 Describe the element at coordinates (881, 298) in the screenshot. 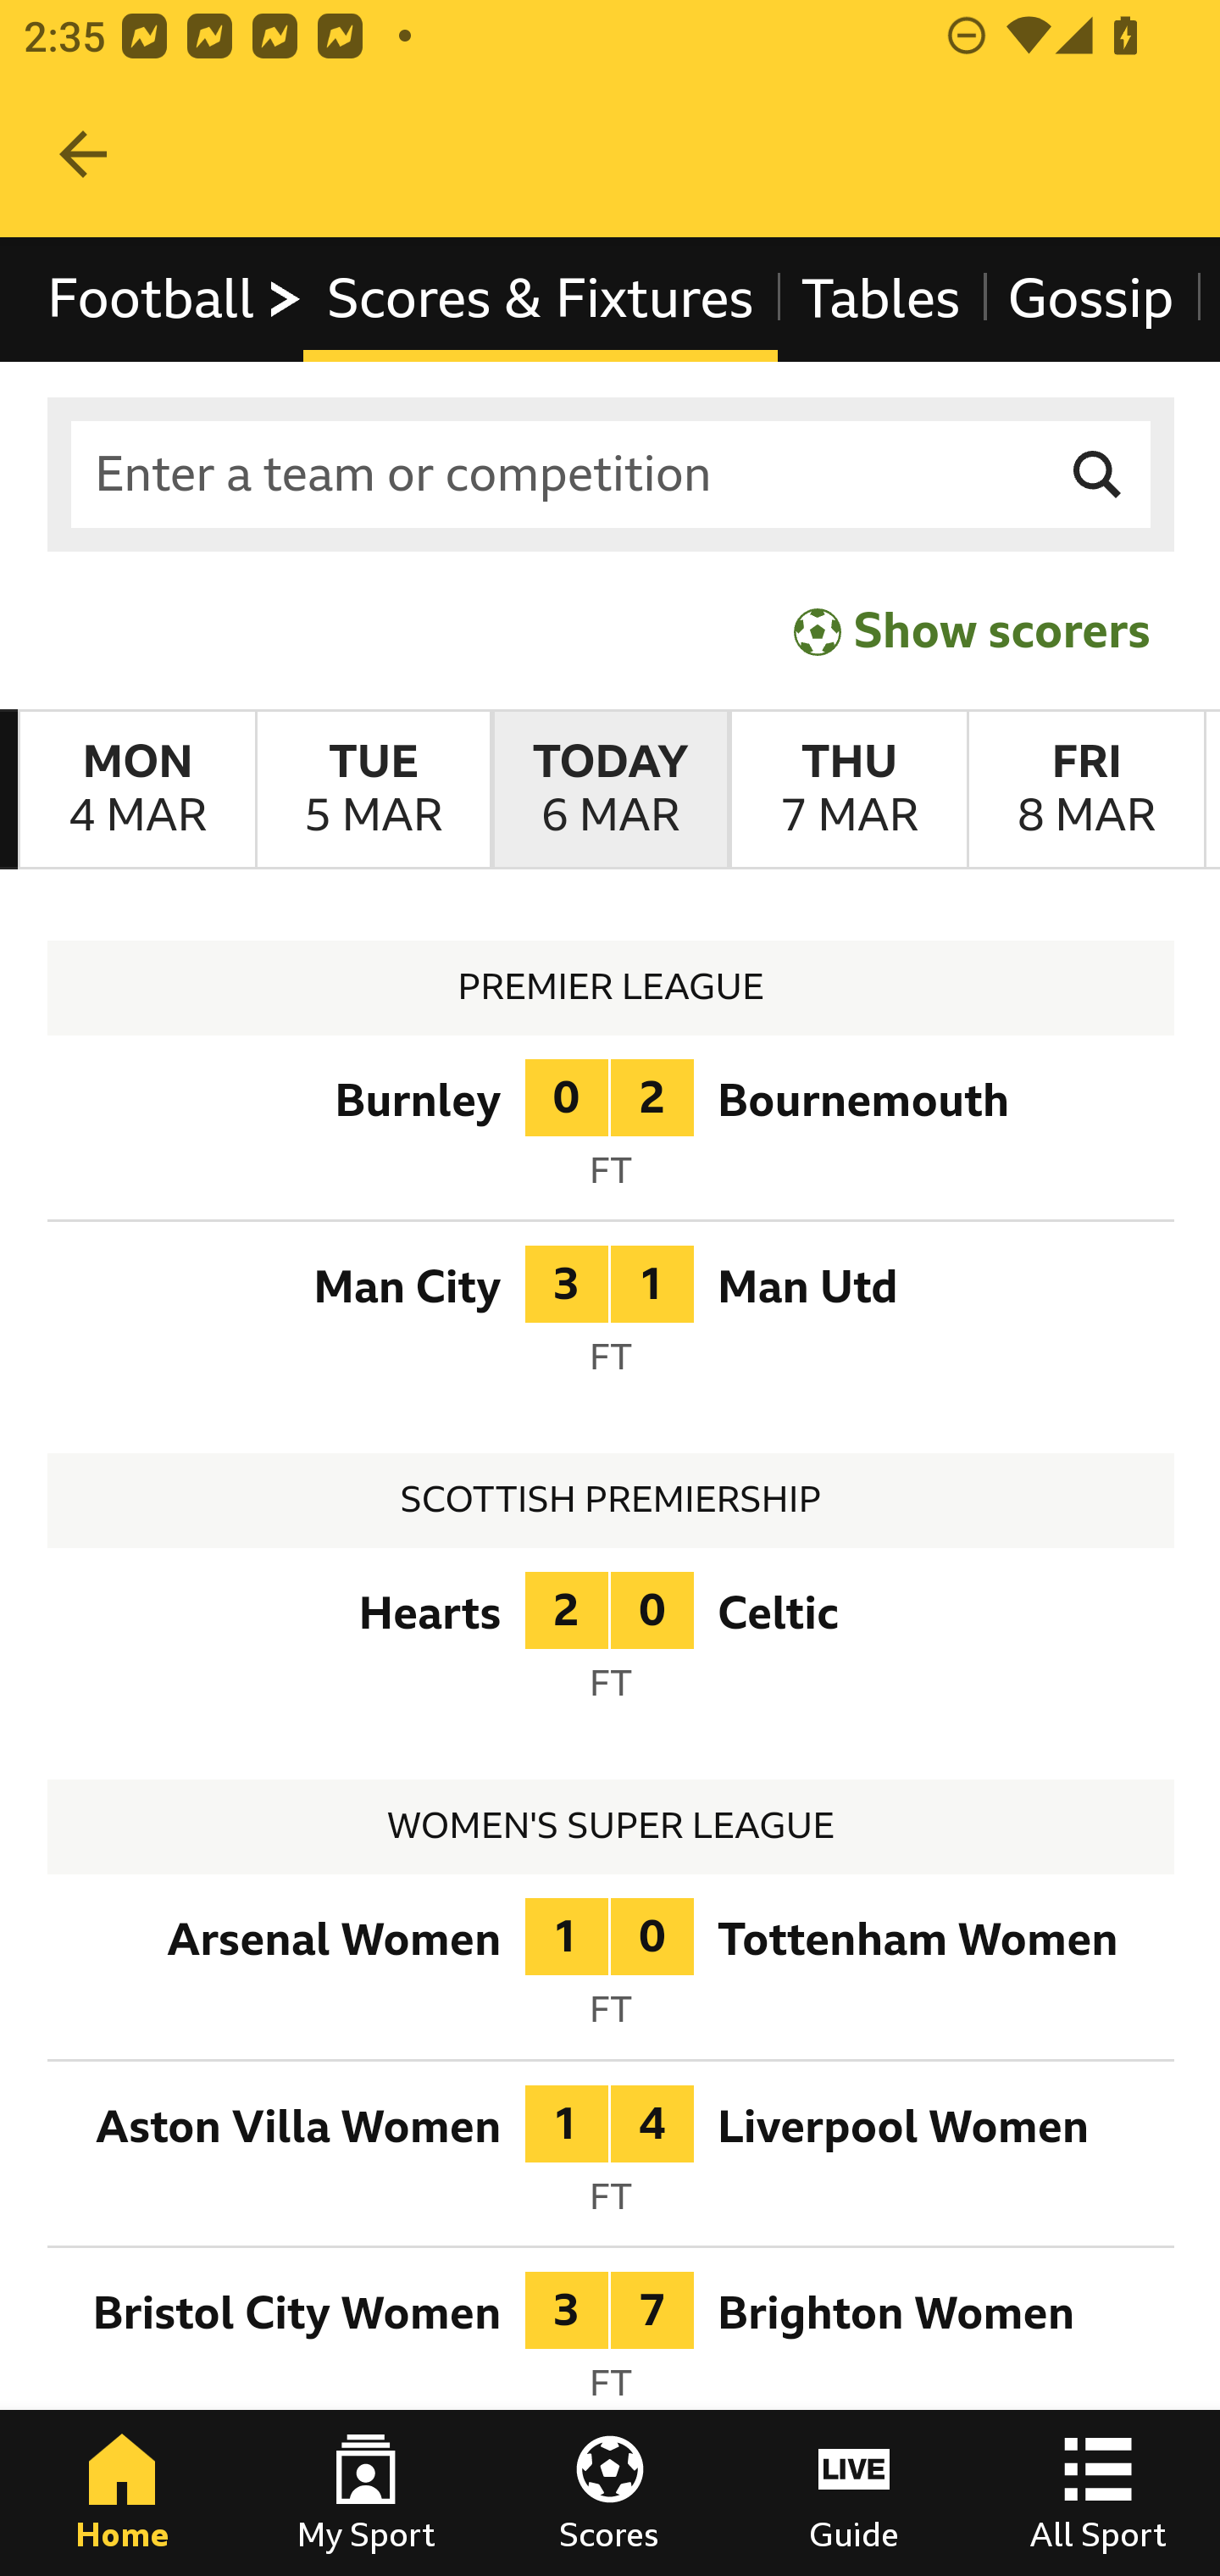

I see `Tables` at that location.